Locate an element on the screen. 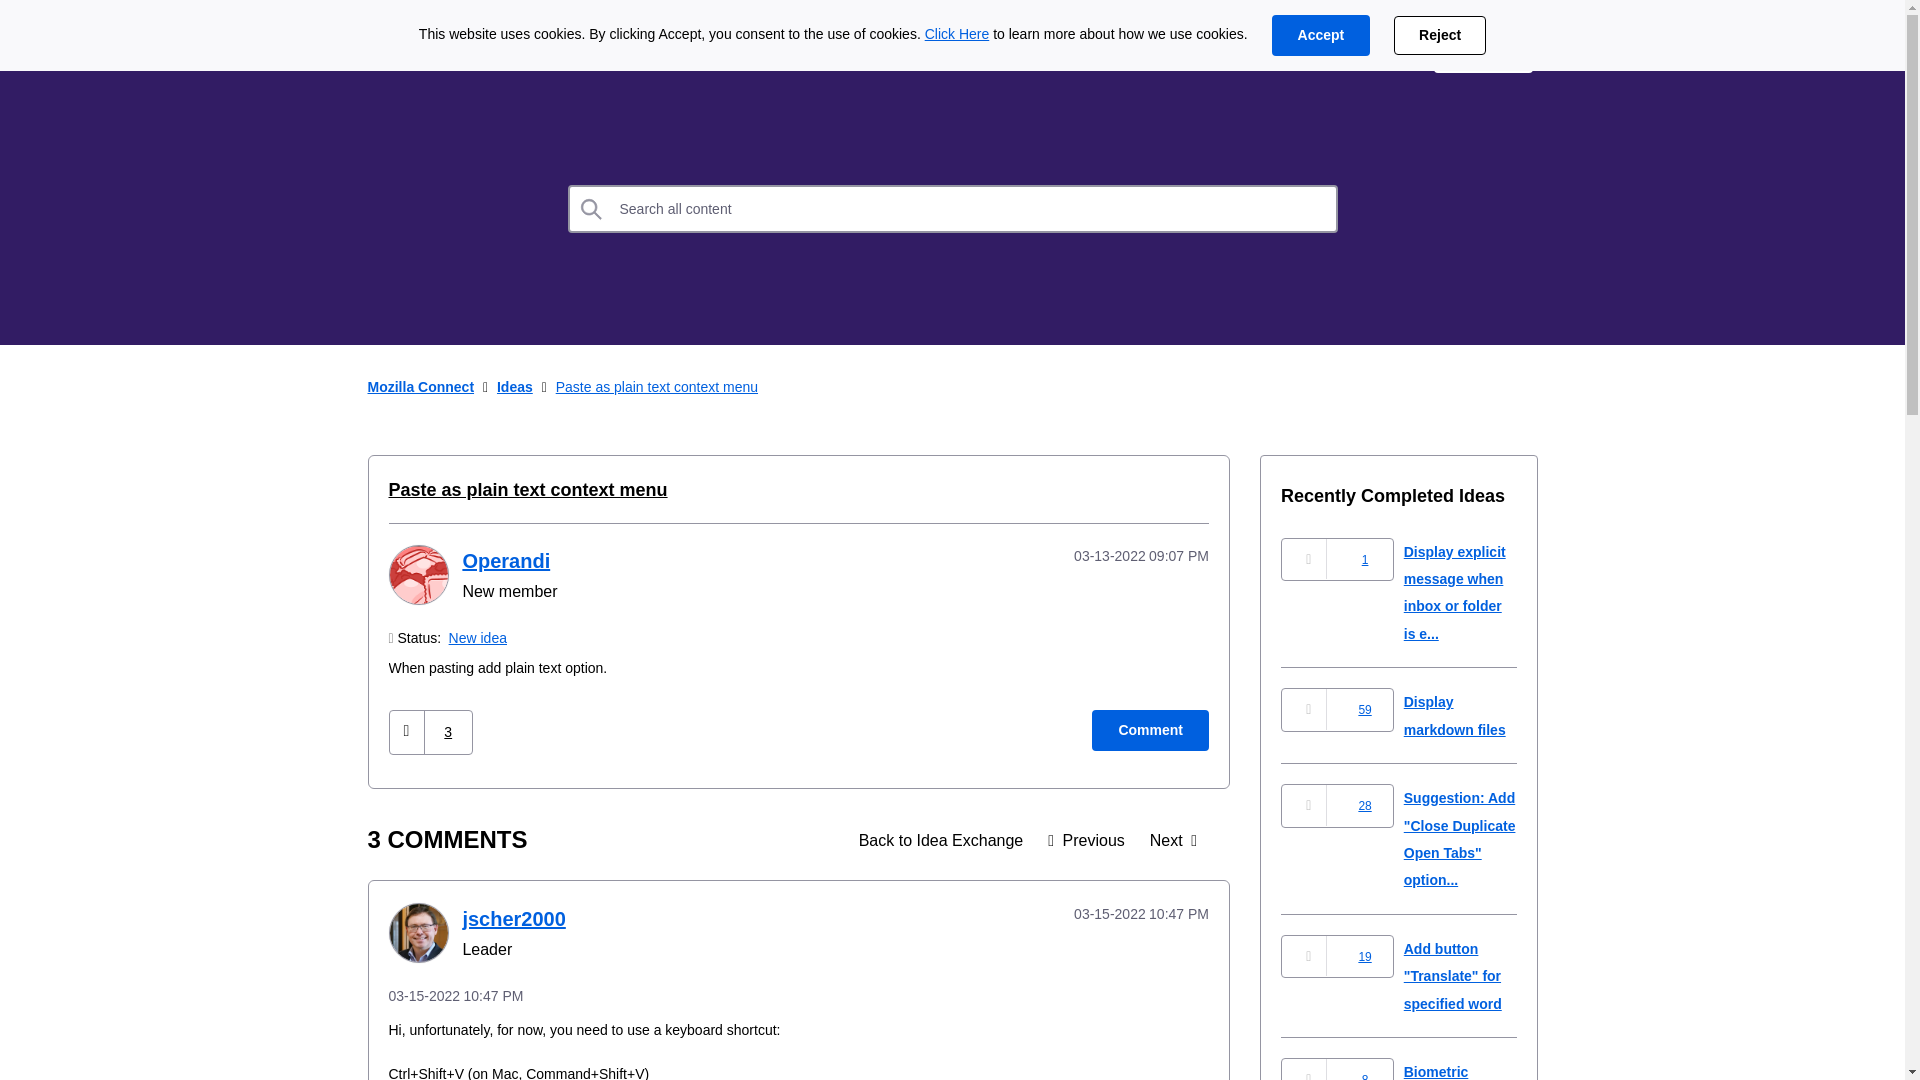 This screenshot has height=1080, width=1920. Operandi is located at coordinates (417, 574).